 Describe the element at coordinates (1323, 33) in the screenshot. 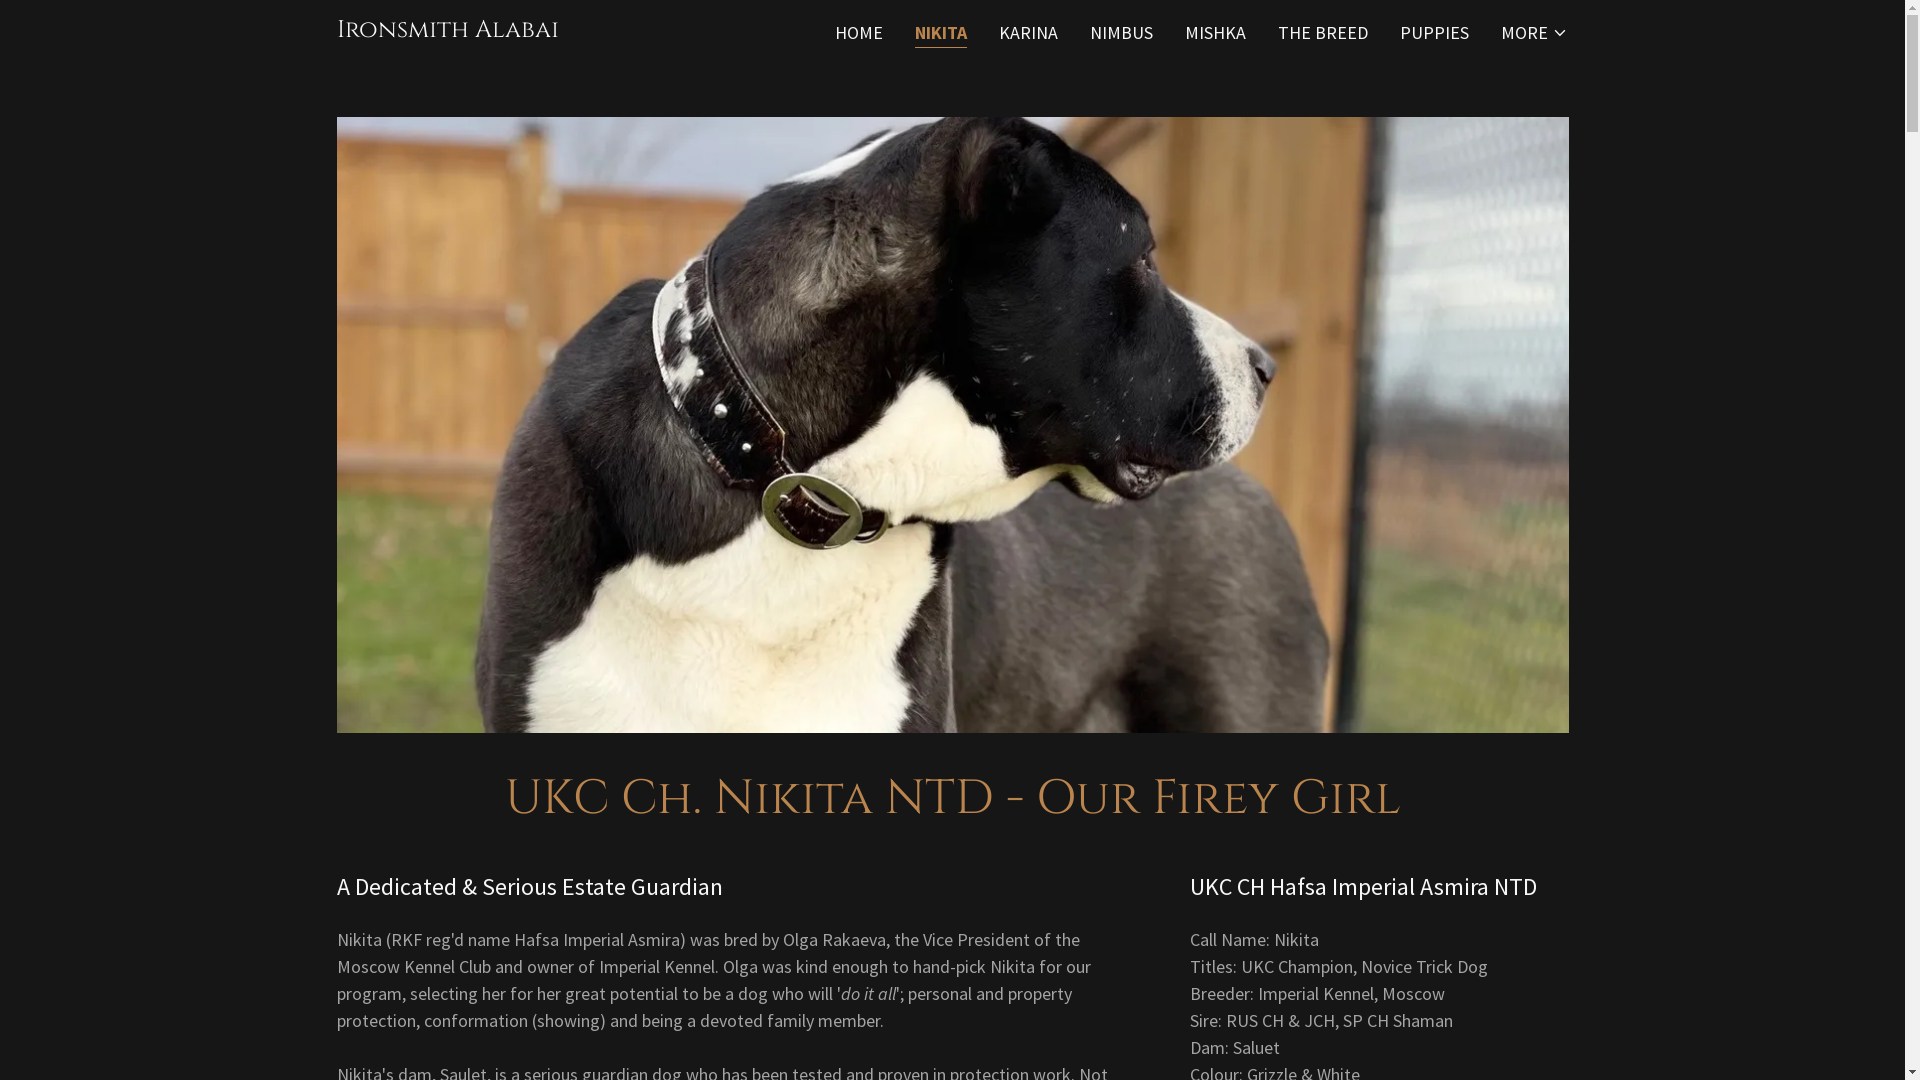

I see `THE BREED` at that location.